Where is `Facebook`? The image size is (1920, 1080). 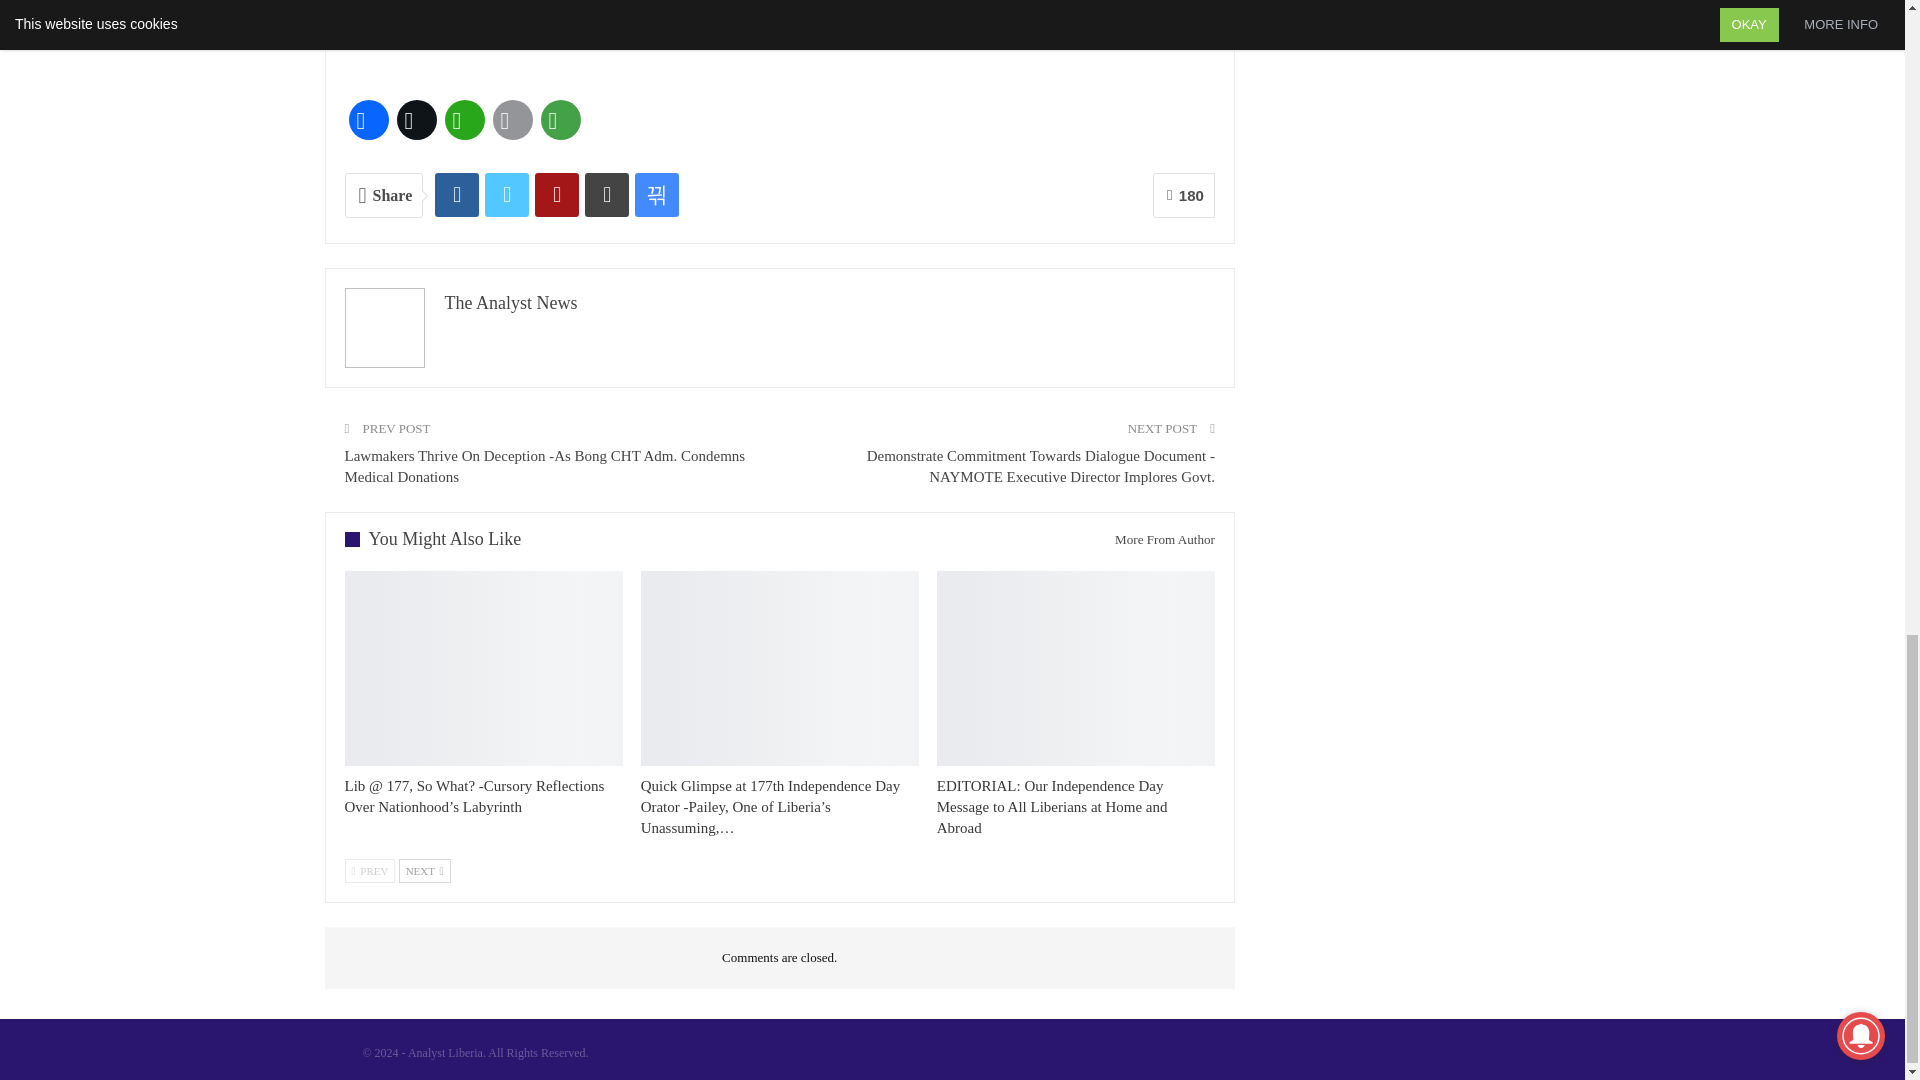
Facebook is located at coordinates (367, 120).